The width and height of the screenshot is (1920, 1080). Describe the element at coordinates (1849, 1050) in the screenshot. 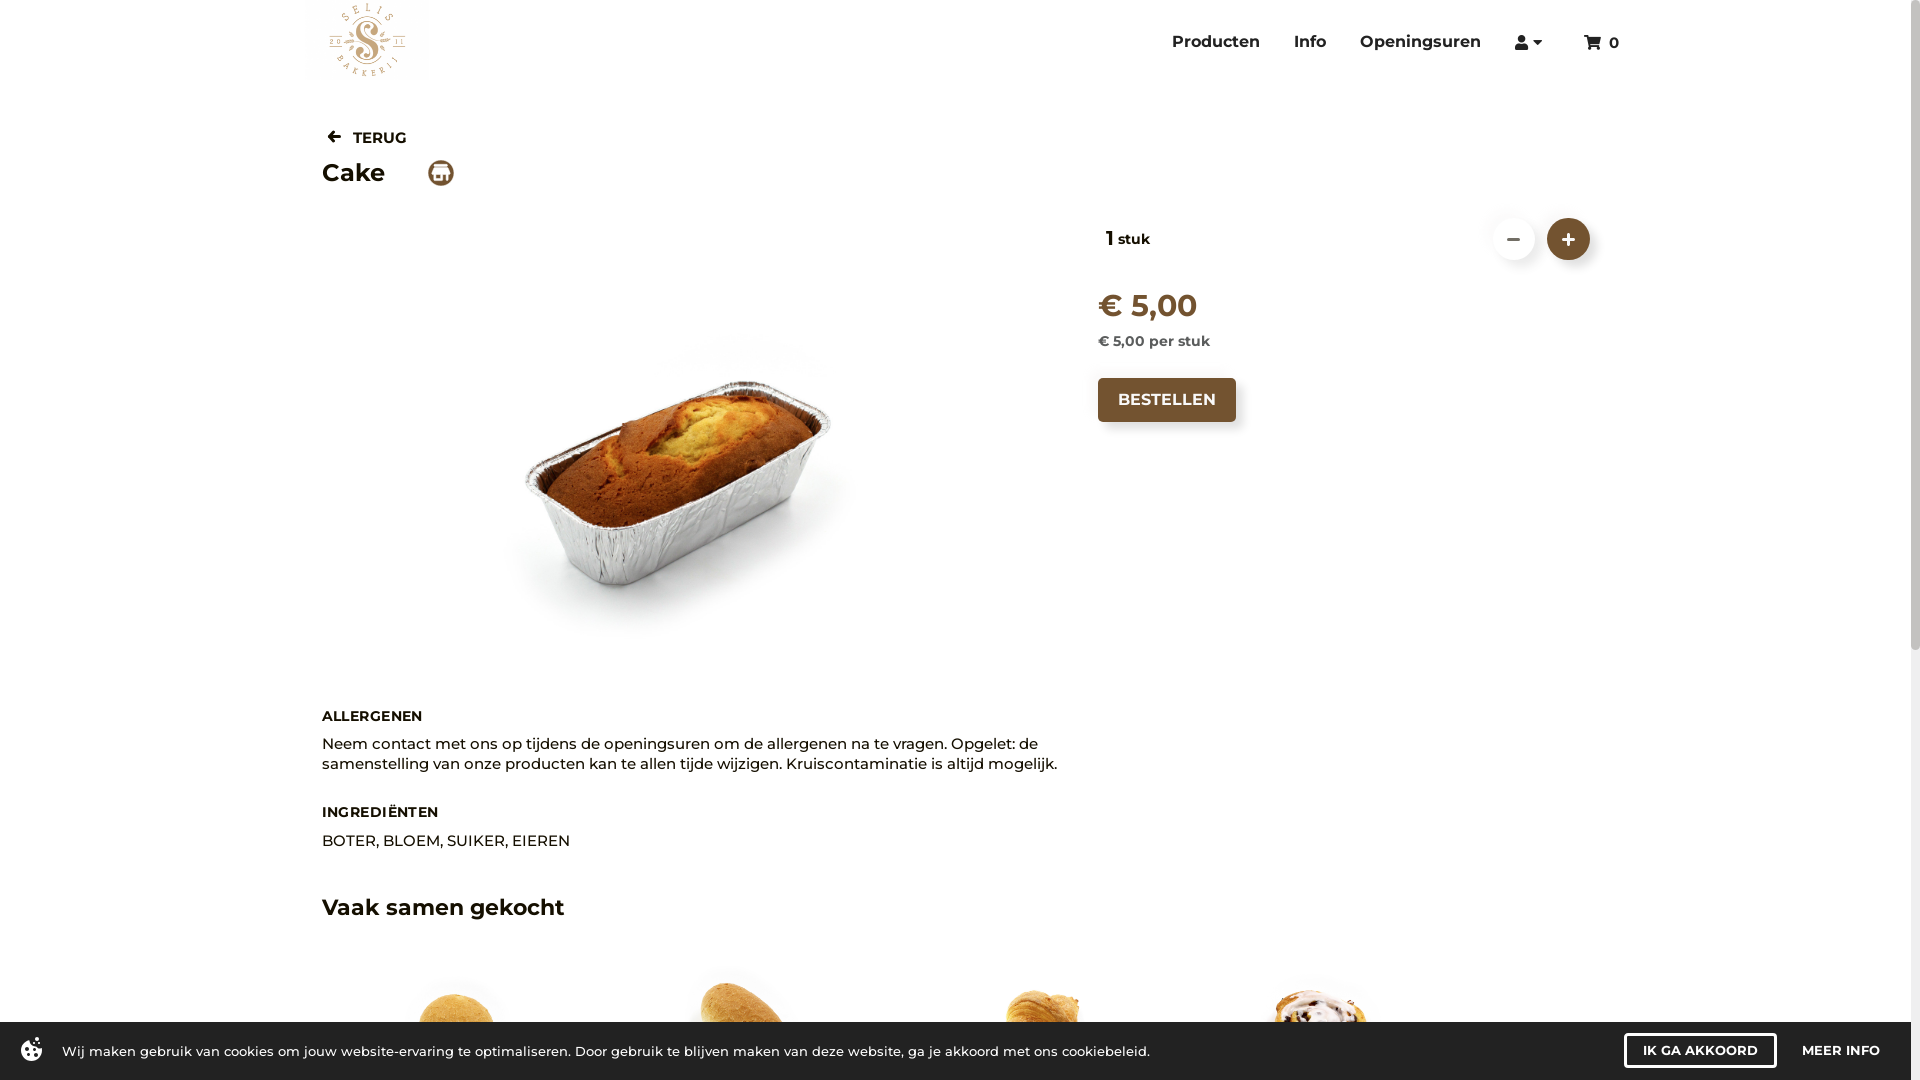

I see `MORE INFO` at that location.